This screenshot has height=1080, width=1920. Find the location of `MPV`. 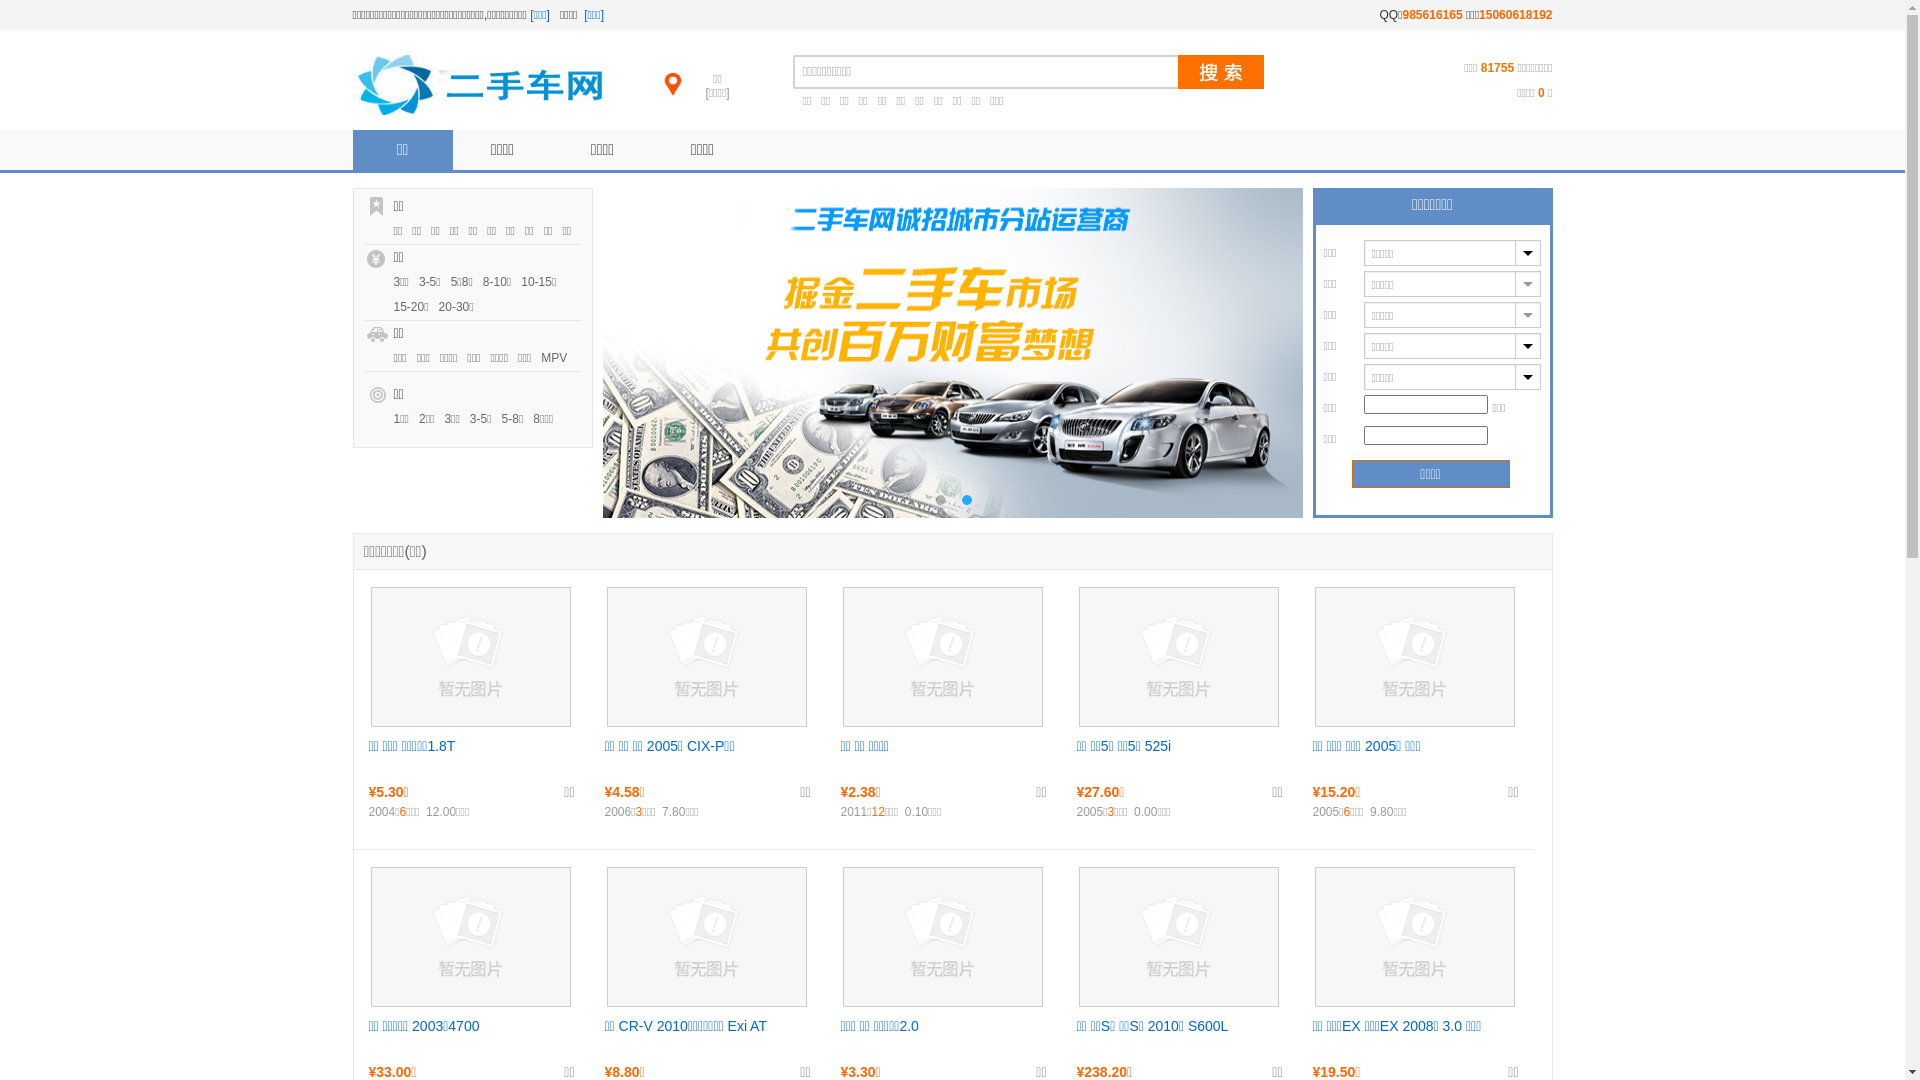

MPV is located at coordinates (559, 358).